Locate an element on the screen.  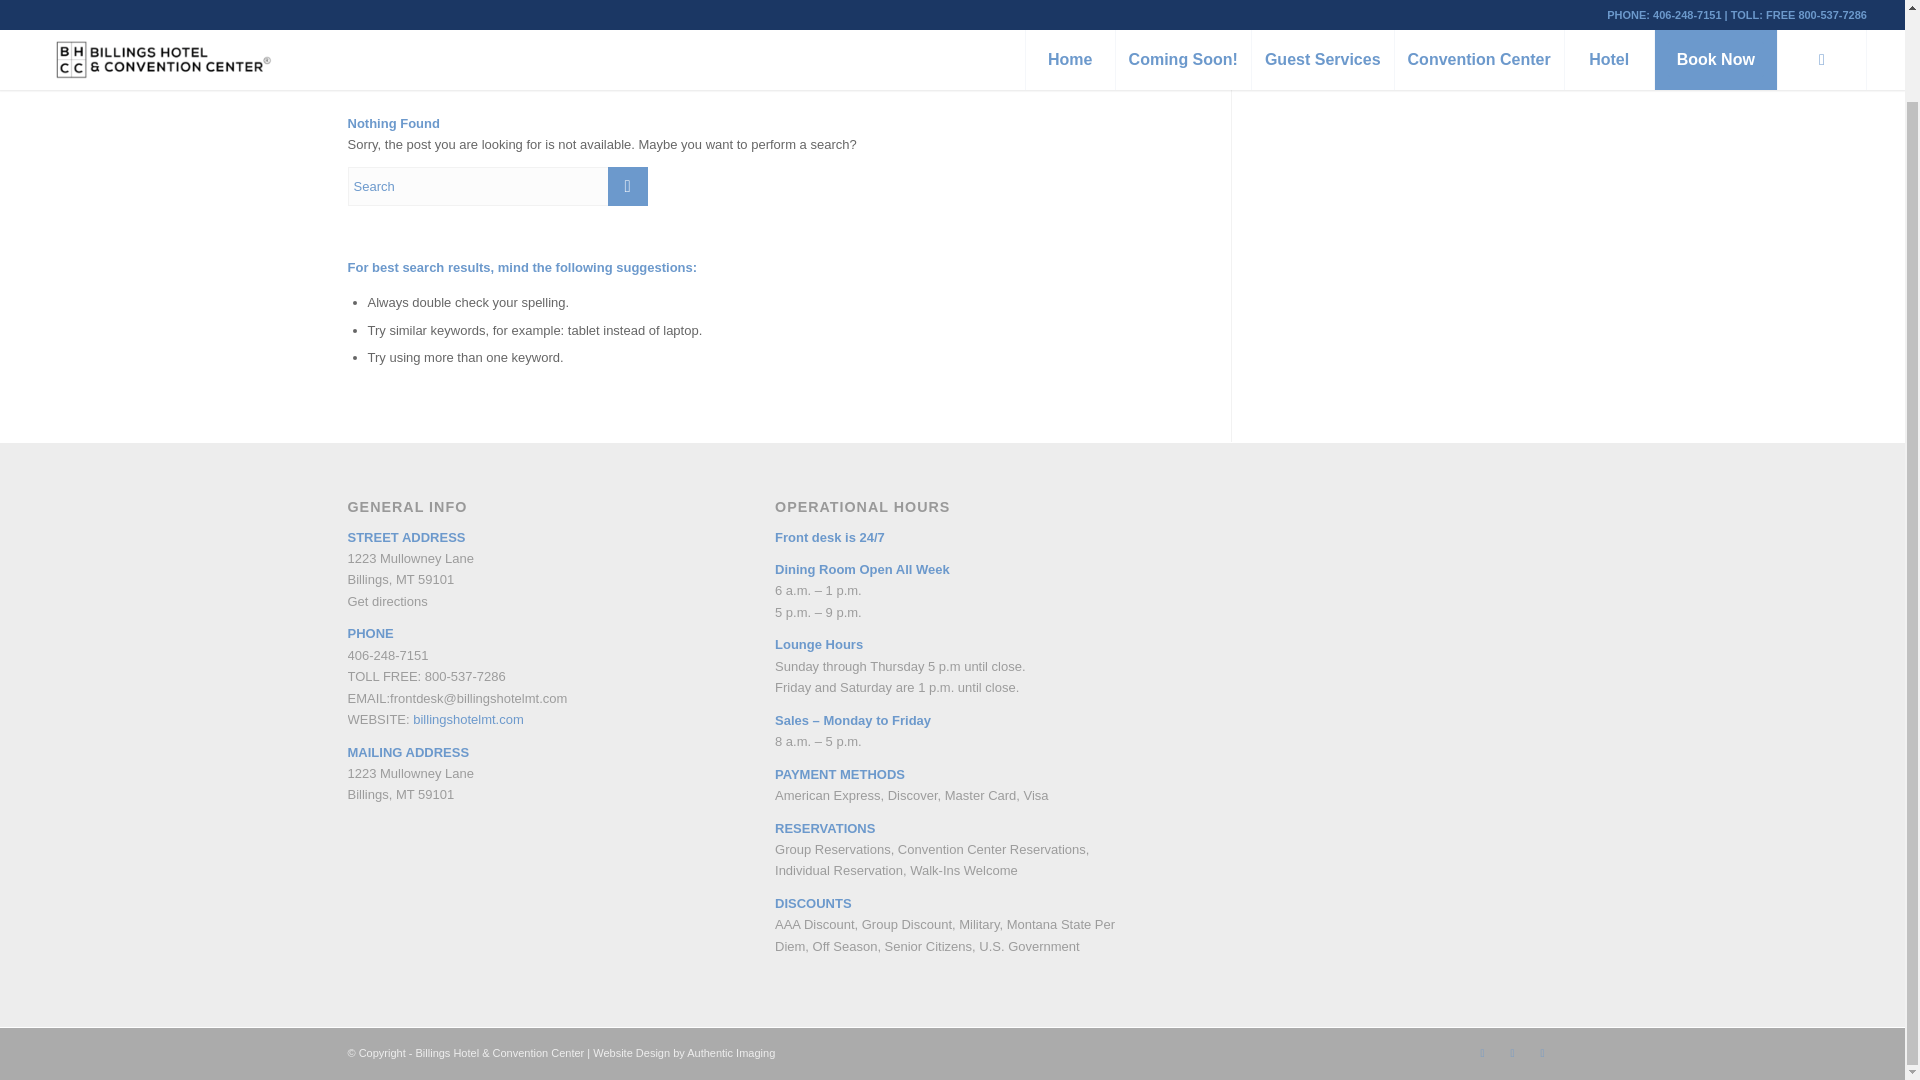
Home is located at coordinates (1452, 22).